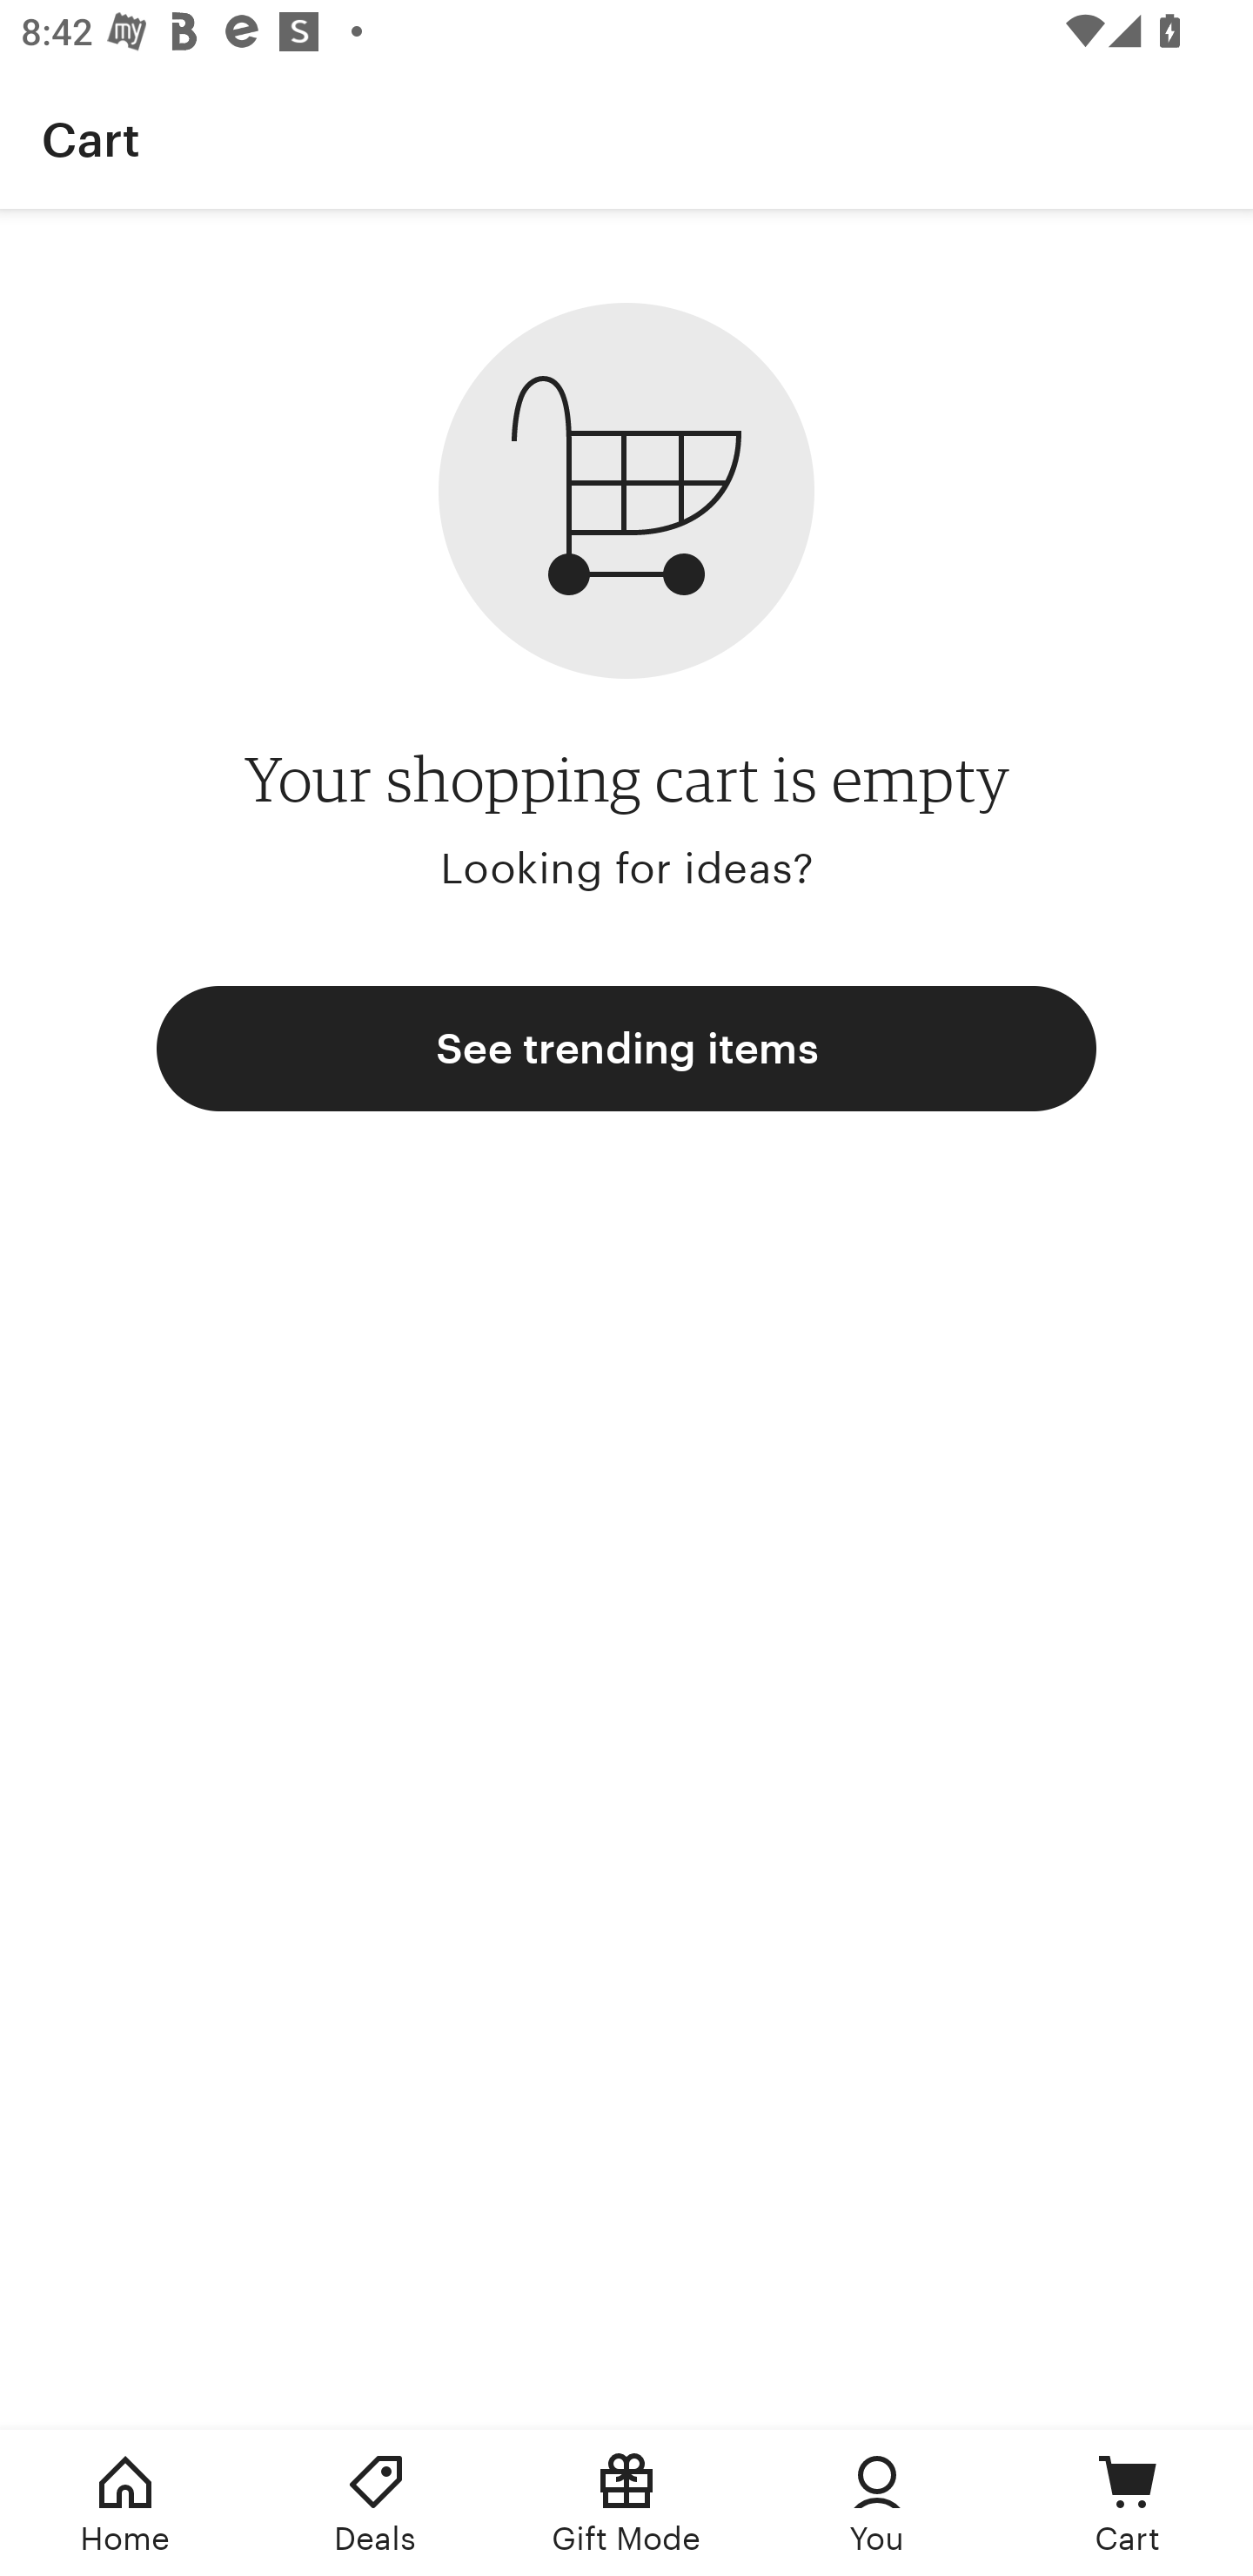 The height and width of the screenshot is (2576, 1253). I want to click on You, so click(877, 2503).